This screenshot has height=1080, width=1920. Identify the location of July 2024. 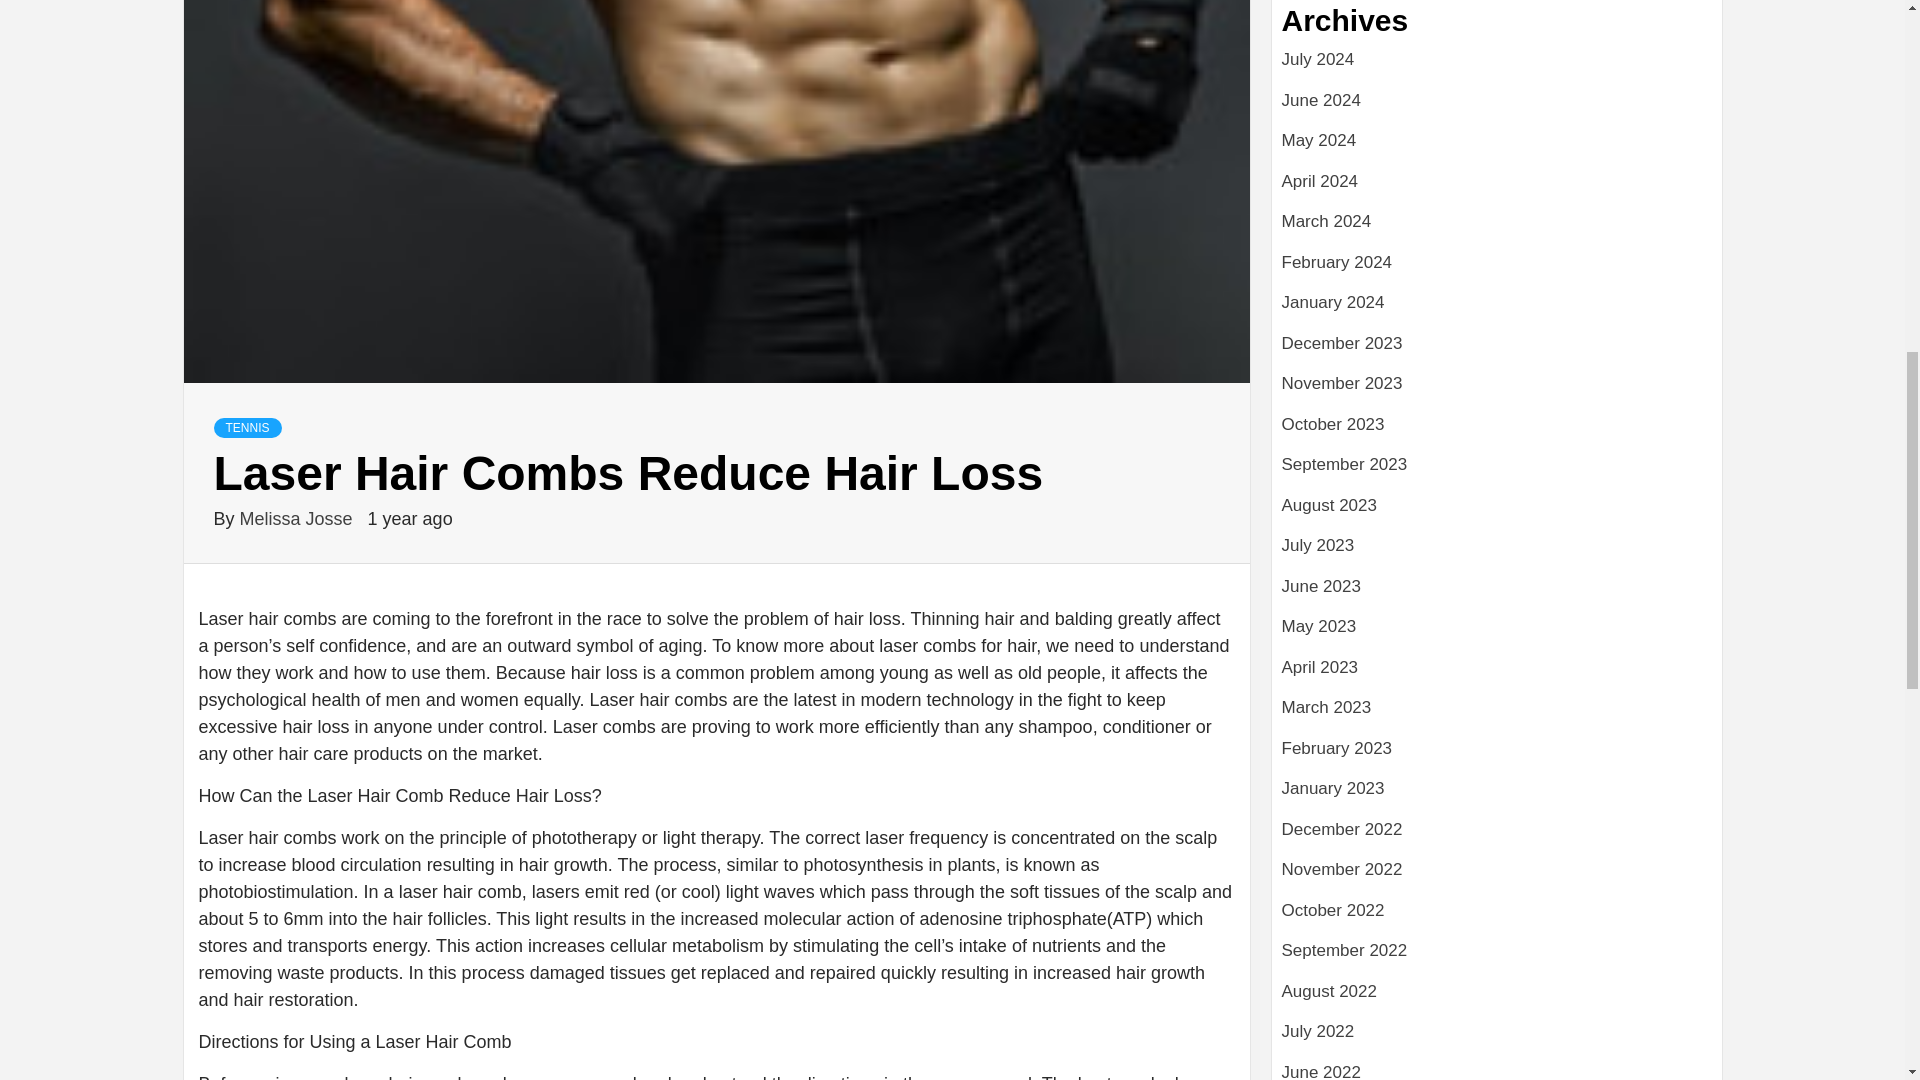
(1497, 67).